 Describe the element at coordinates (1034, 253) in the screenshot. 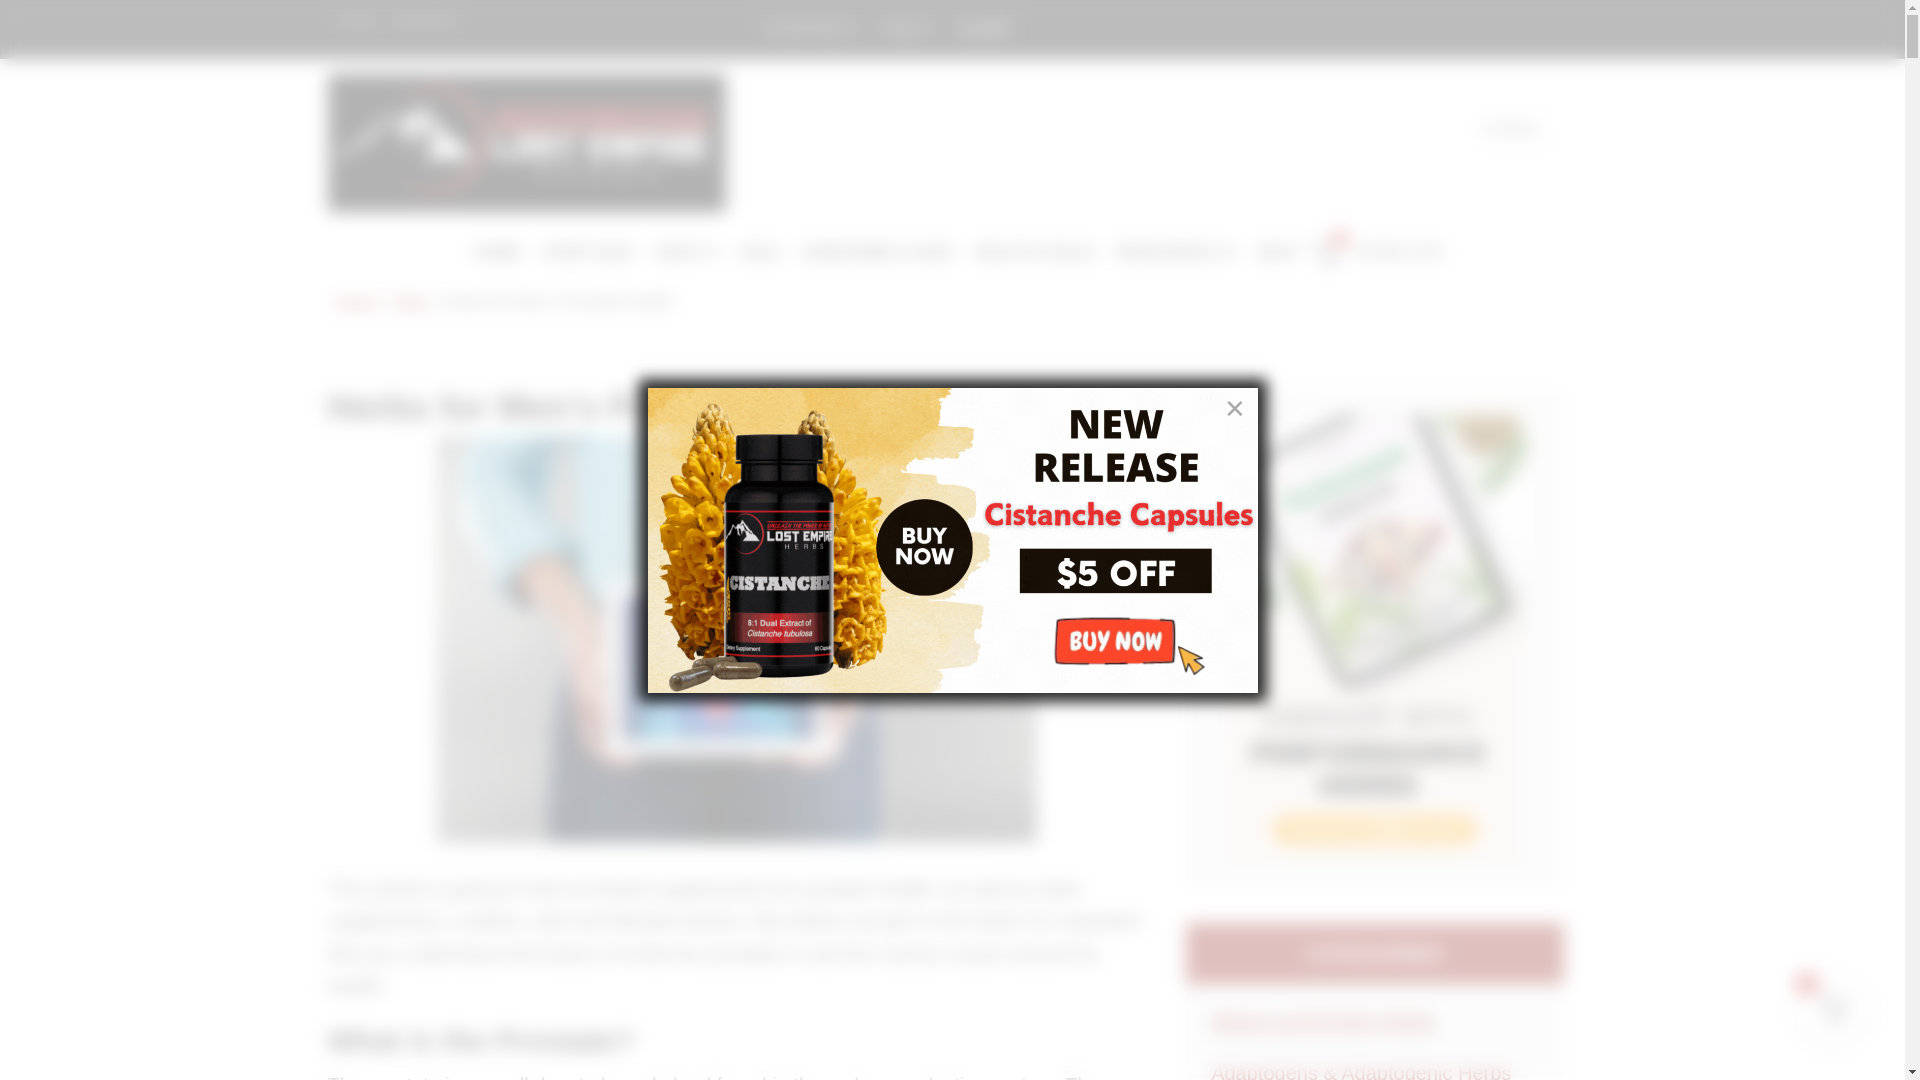

I see `HEALTH GOALS` at that location.